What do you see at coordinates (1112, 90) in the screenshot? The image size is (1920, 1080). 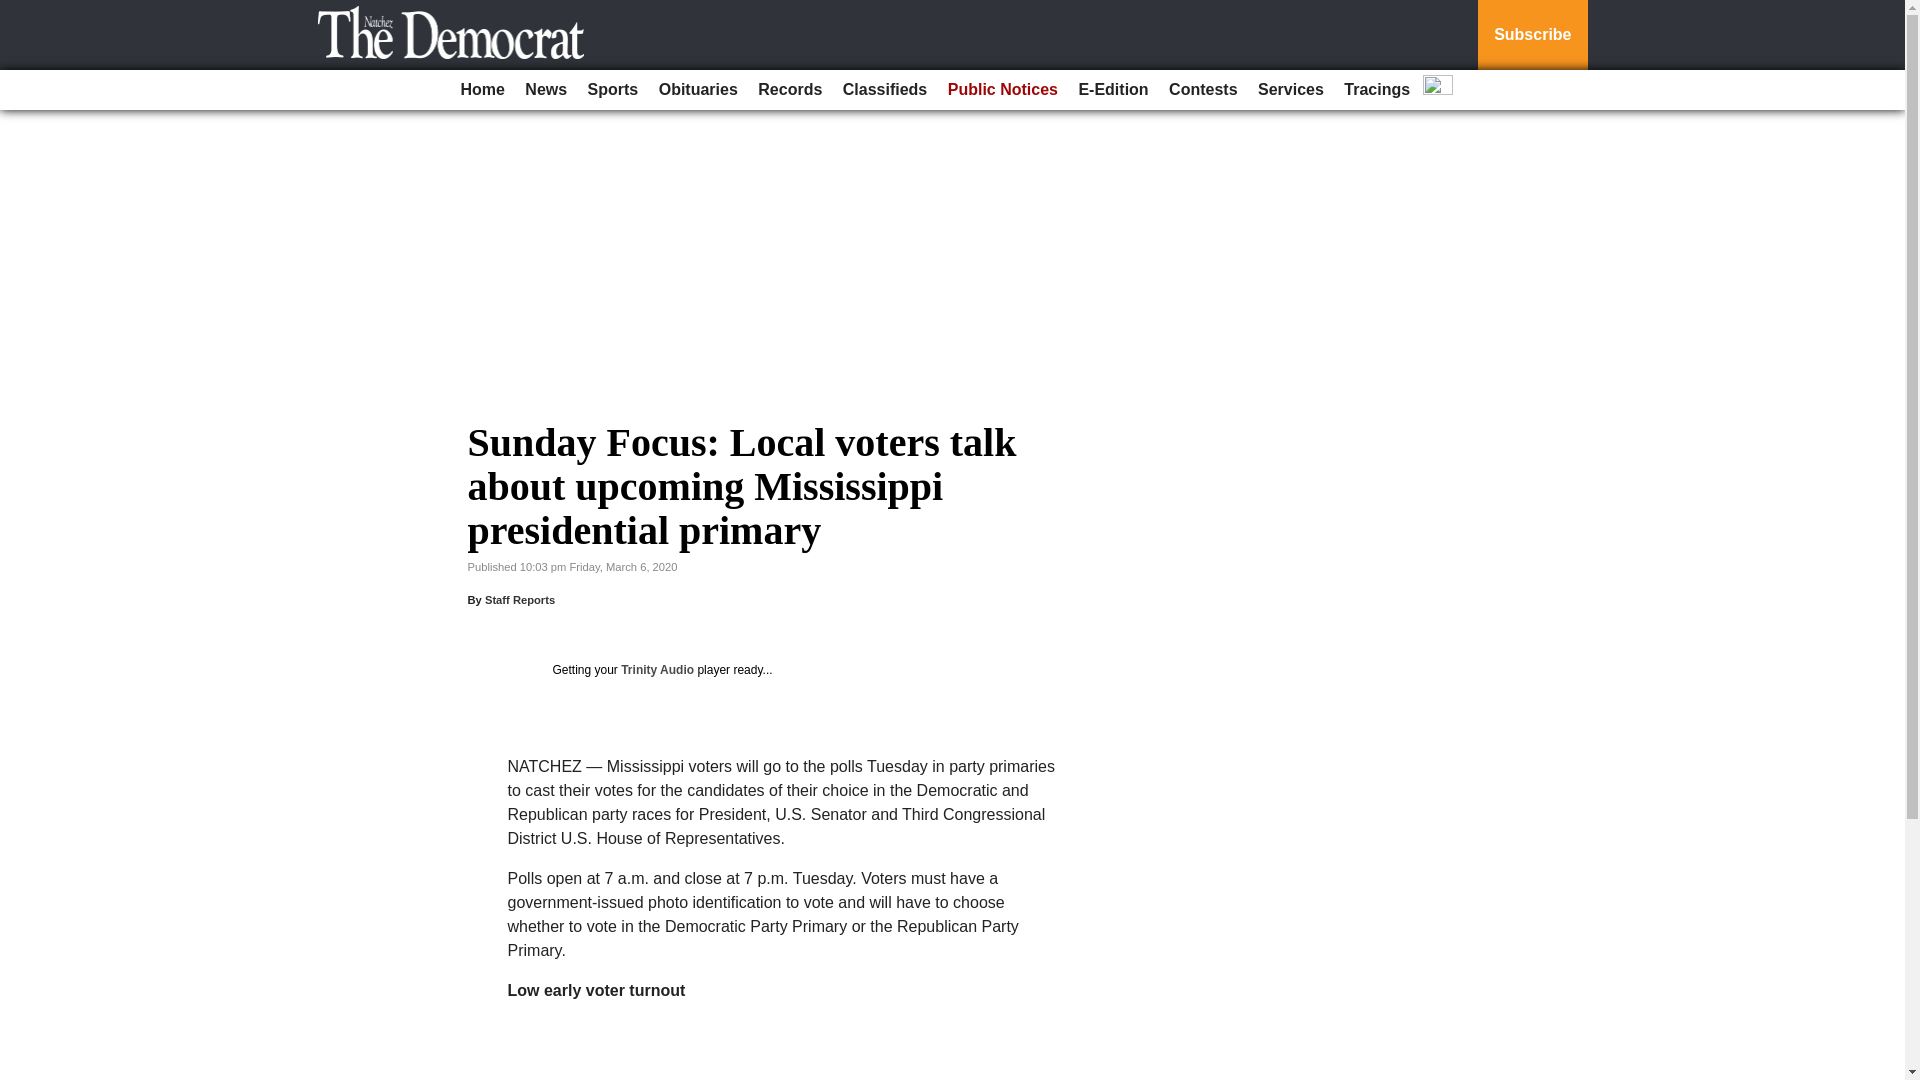 I see `E-Edition` at bounding box center [1112, 90].